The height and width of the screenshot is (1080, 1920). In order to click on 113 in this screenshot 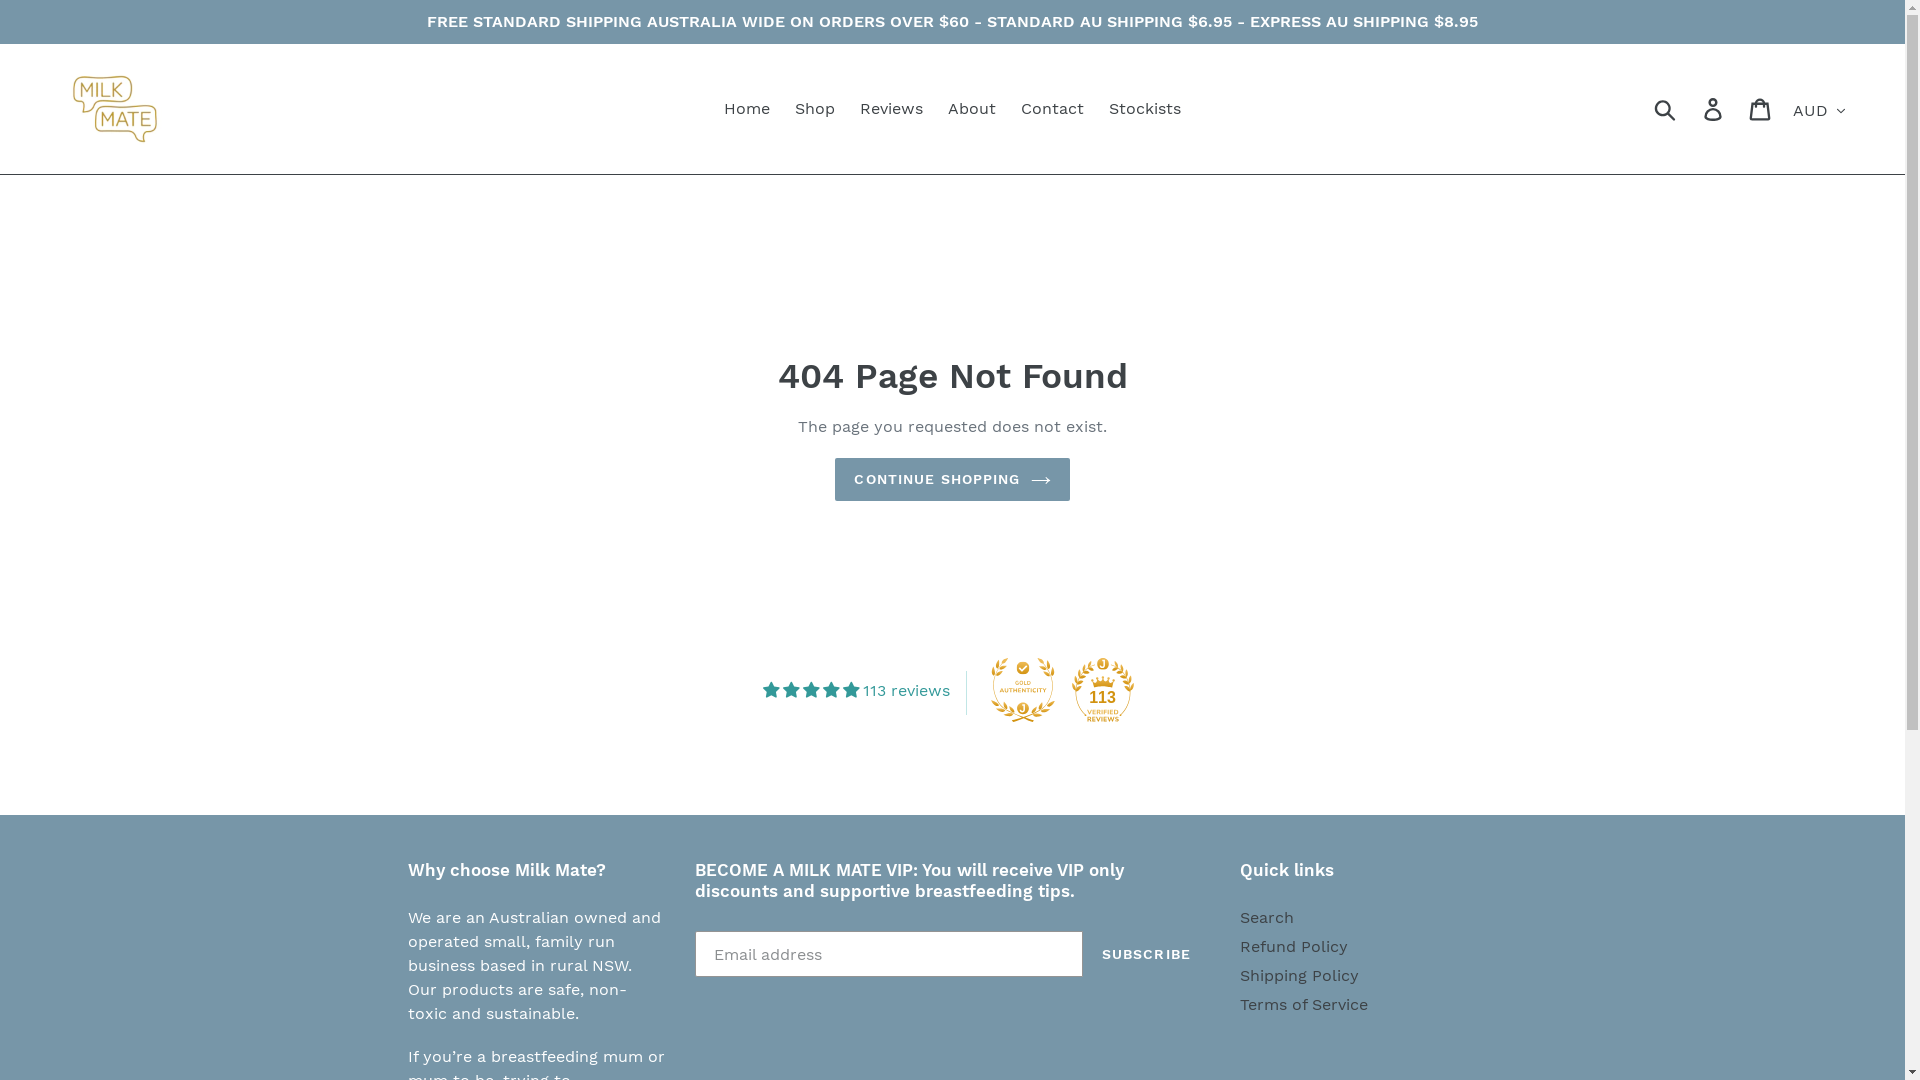, I will do `click(1102, 690)`.